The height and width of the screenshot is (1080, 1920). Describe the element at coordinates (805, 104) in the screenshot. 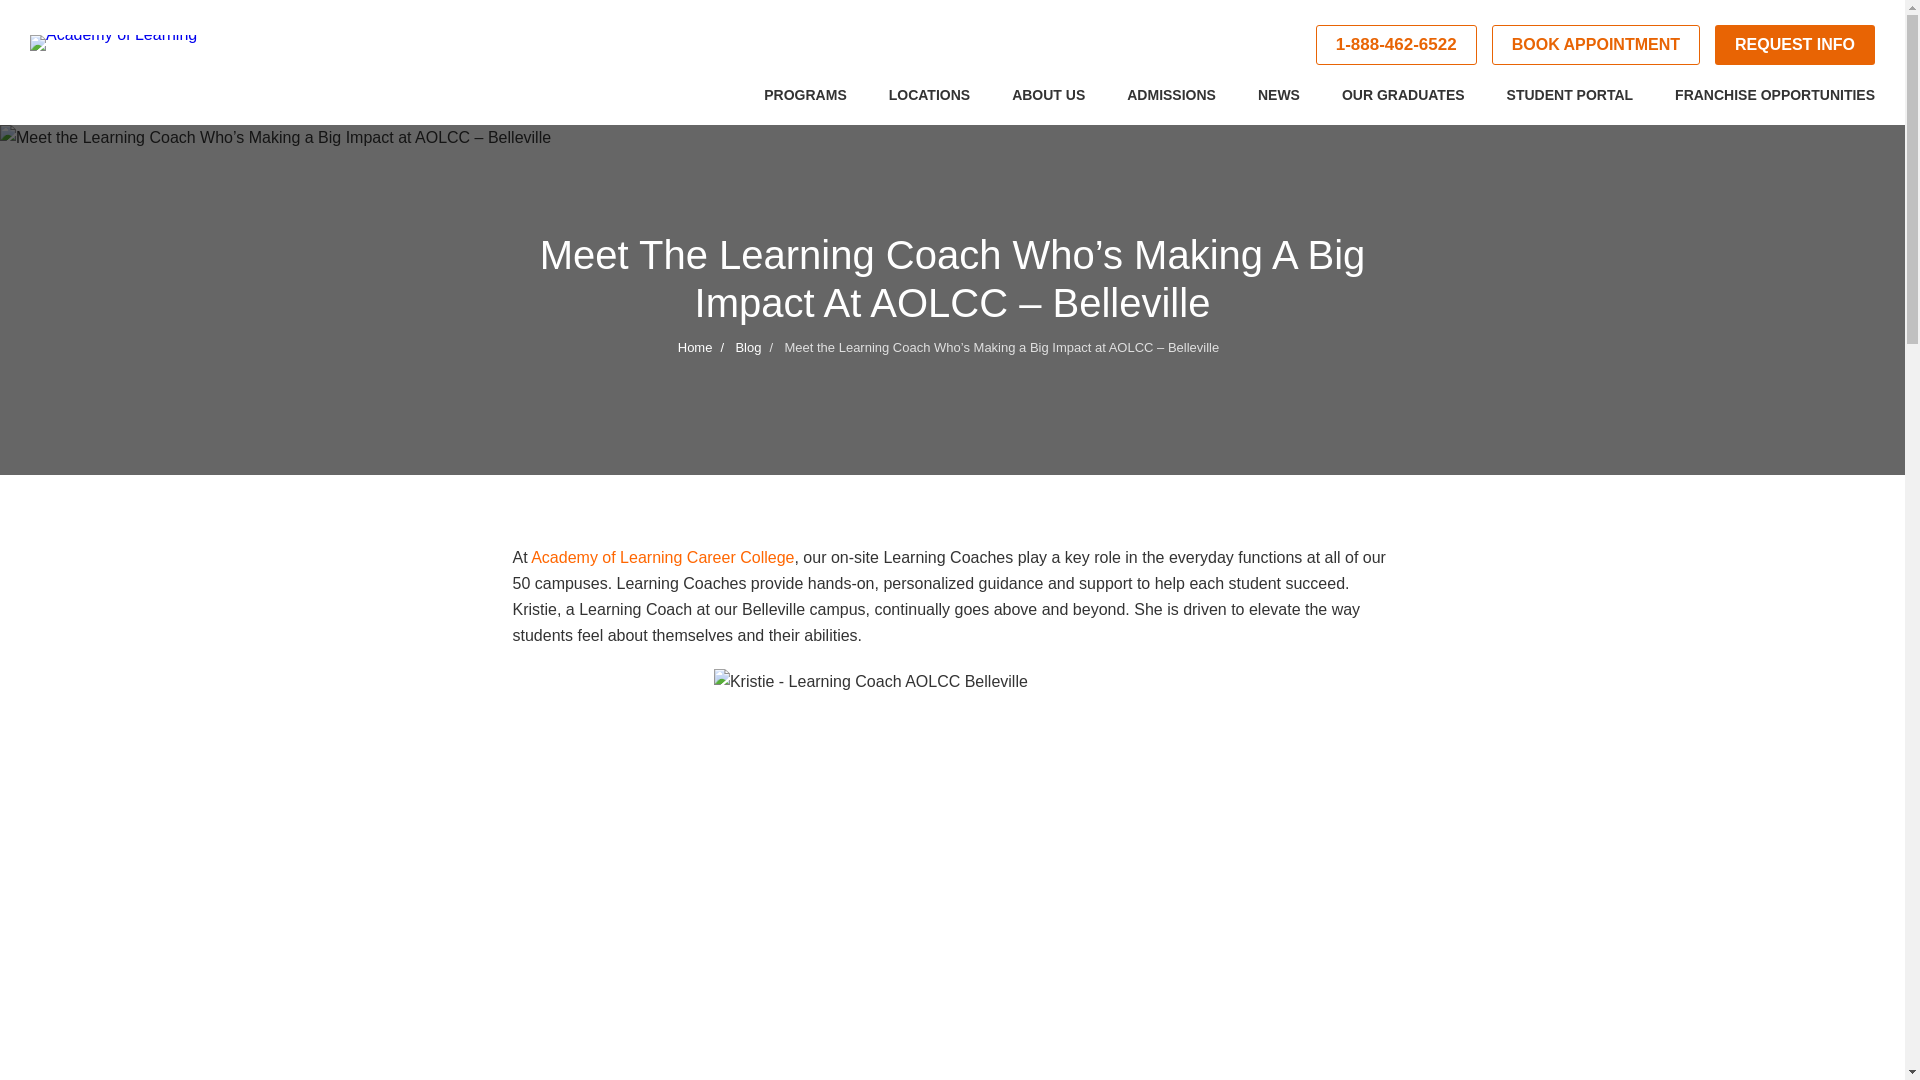

I see `PROGRAMS` at that location.